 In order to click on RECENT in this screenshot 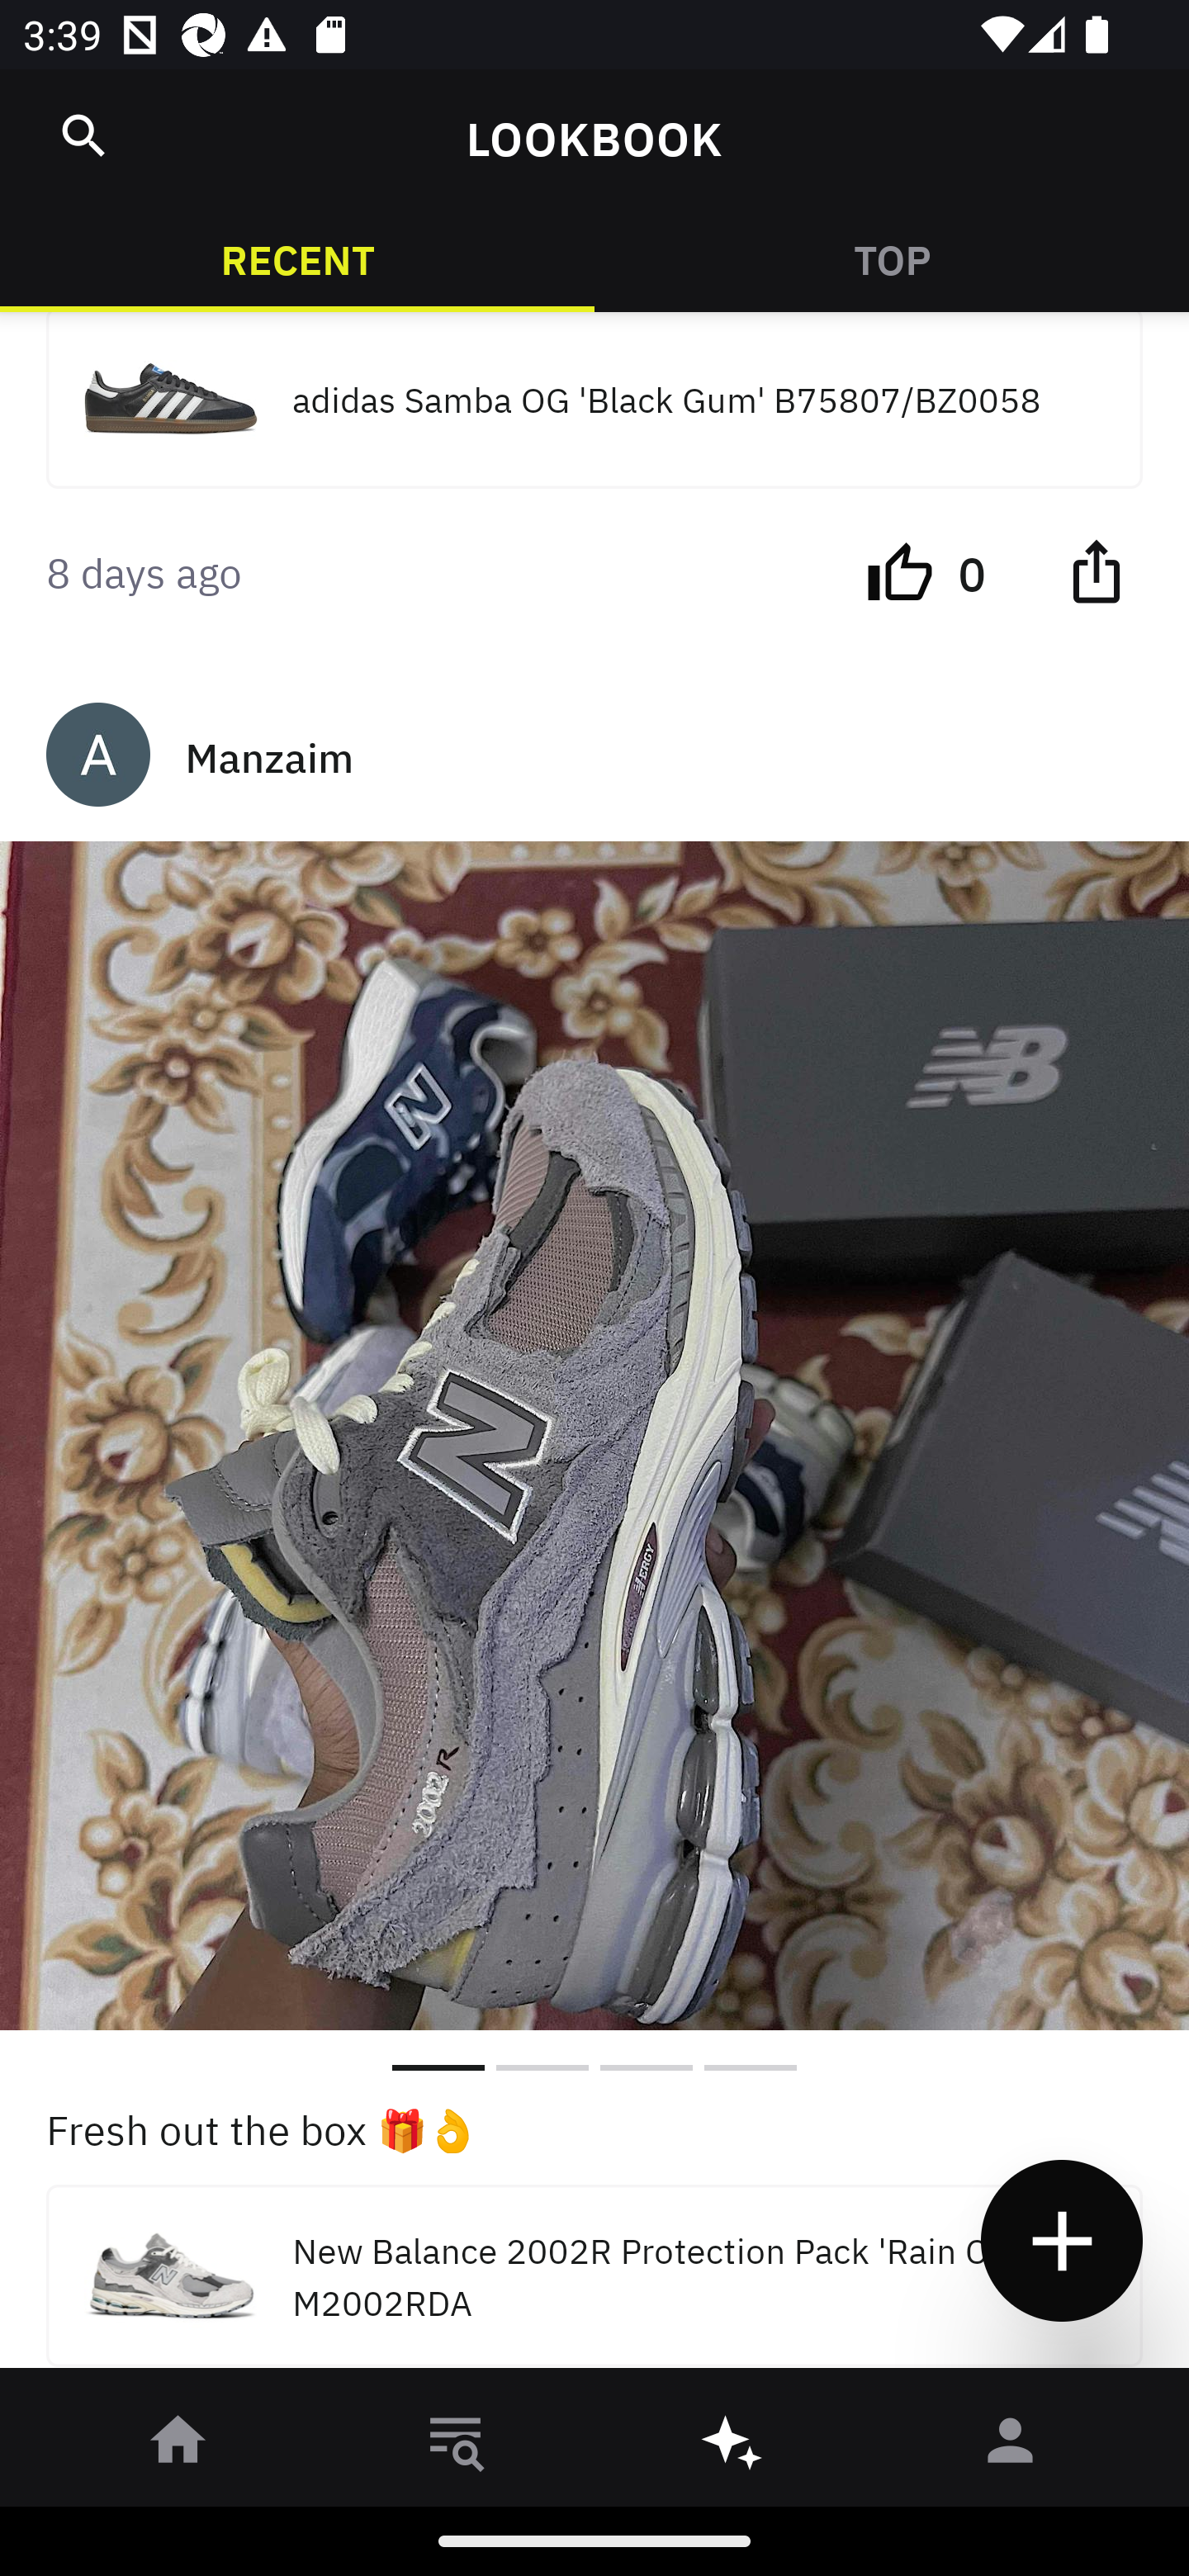, I will do `click(297, 258)`.